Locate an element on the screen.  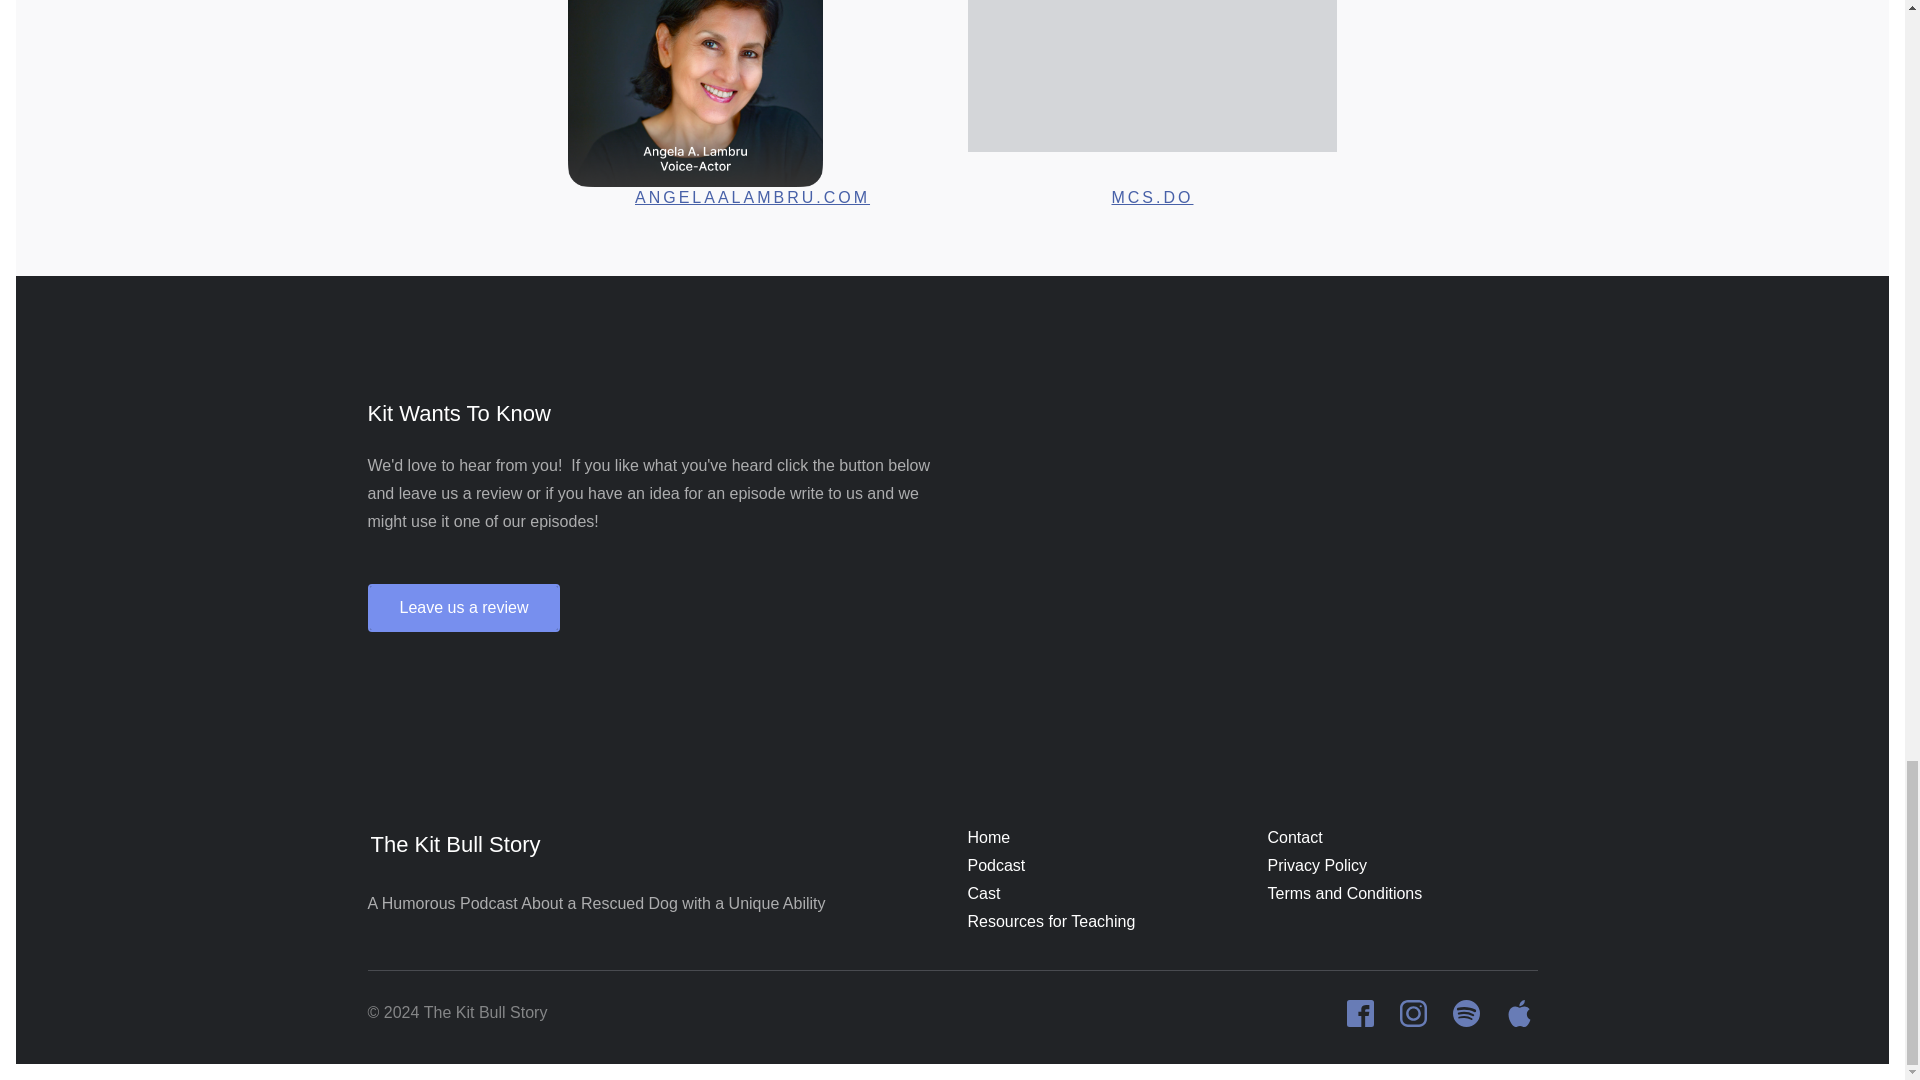
The Kit Bull Story is located at coordinates (602, 845).